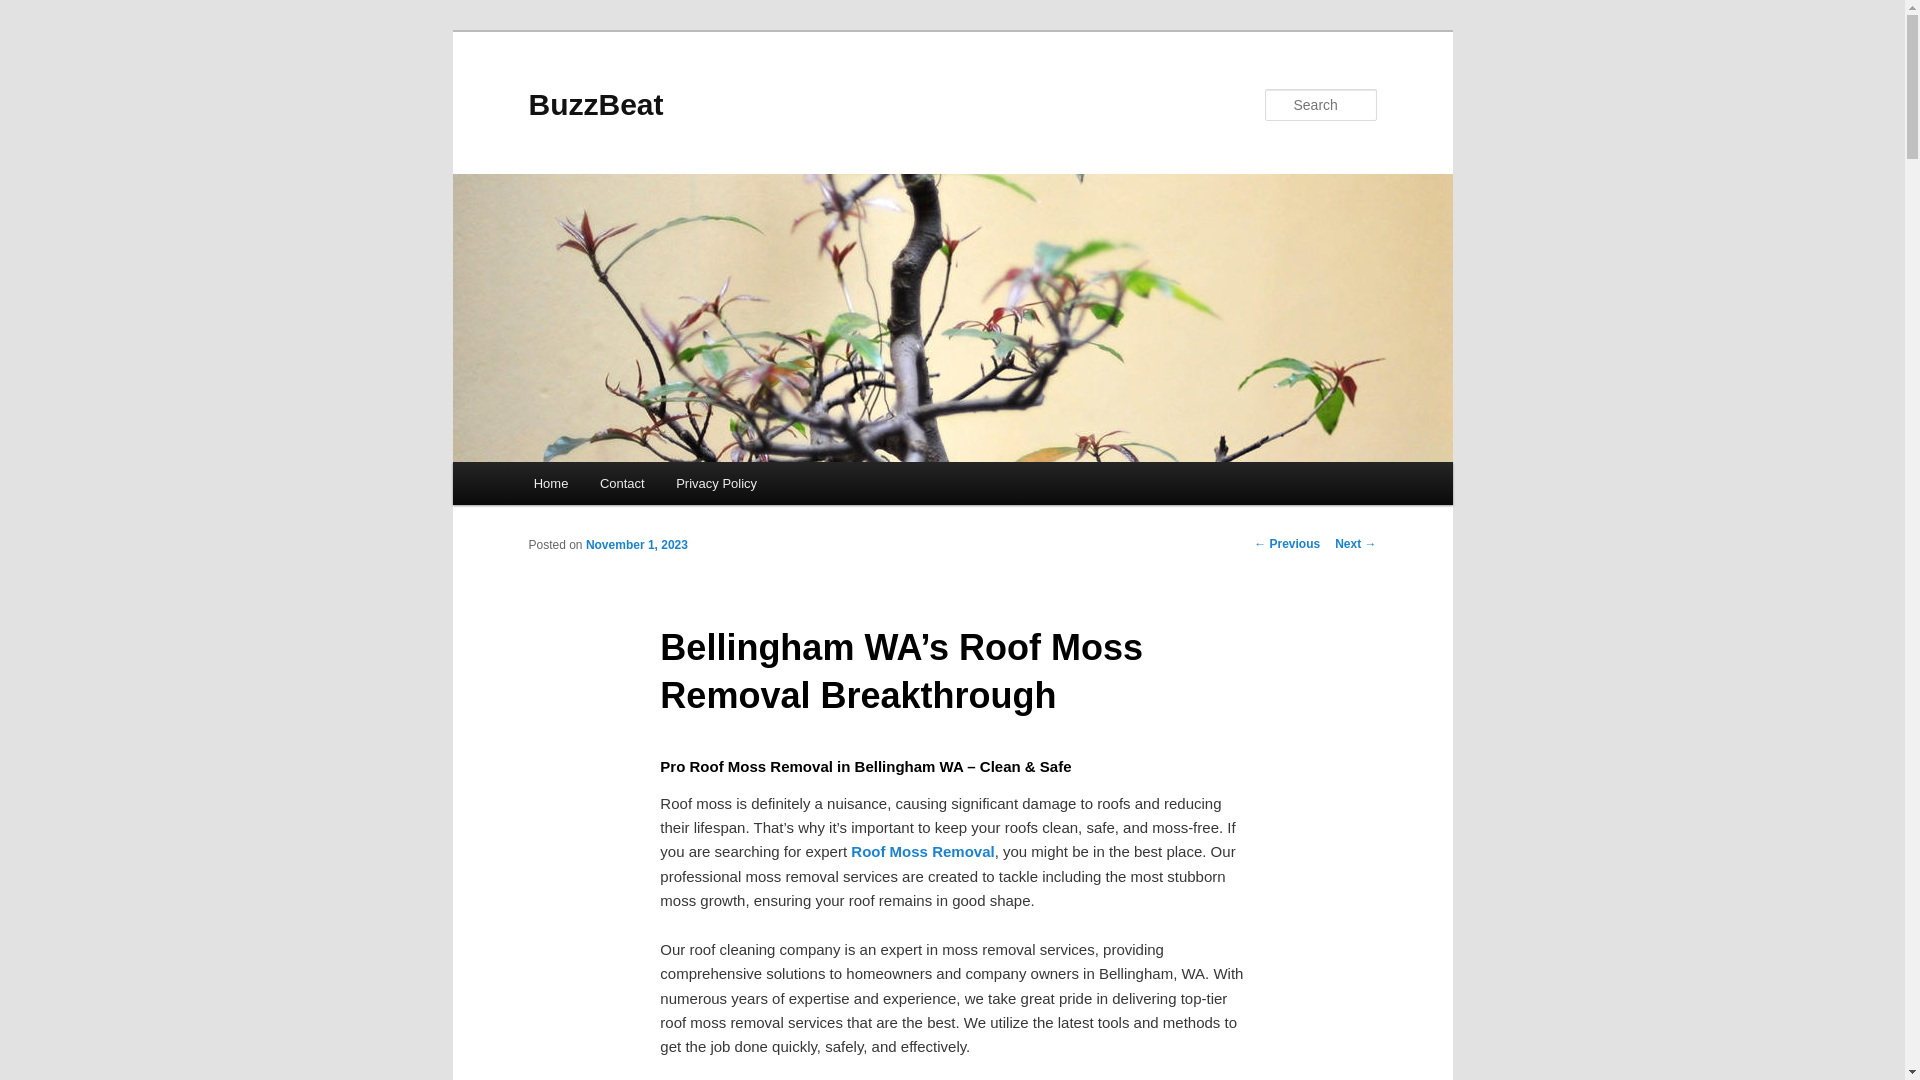 The height and width of the screenshot is (1080, 1920). I want to click on BuzzBeat, so click(595, 104).